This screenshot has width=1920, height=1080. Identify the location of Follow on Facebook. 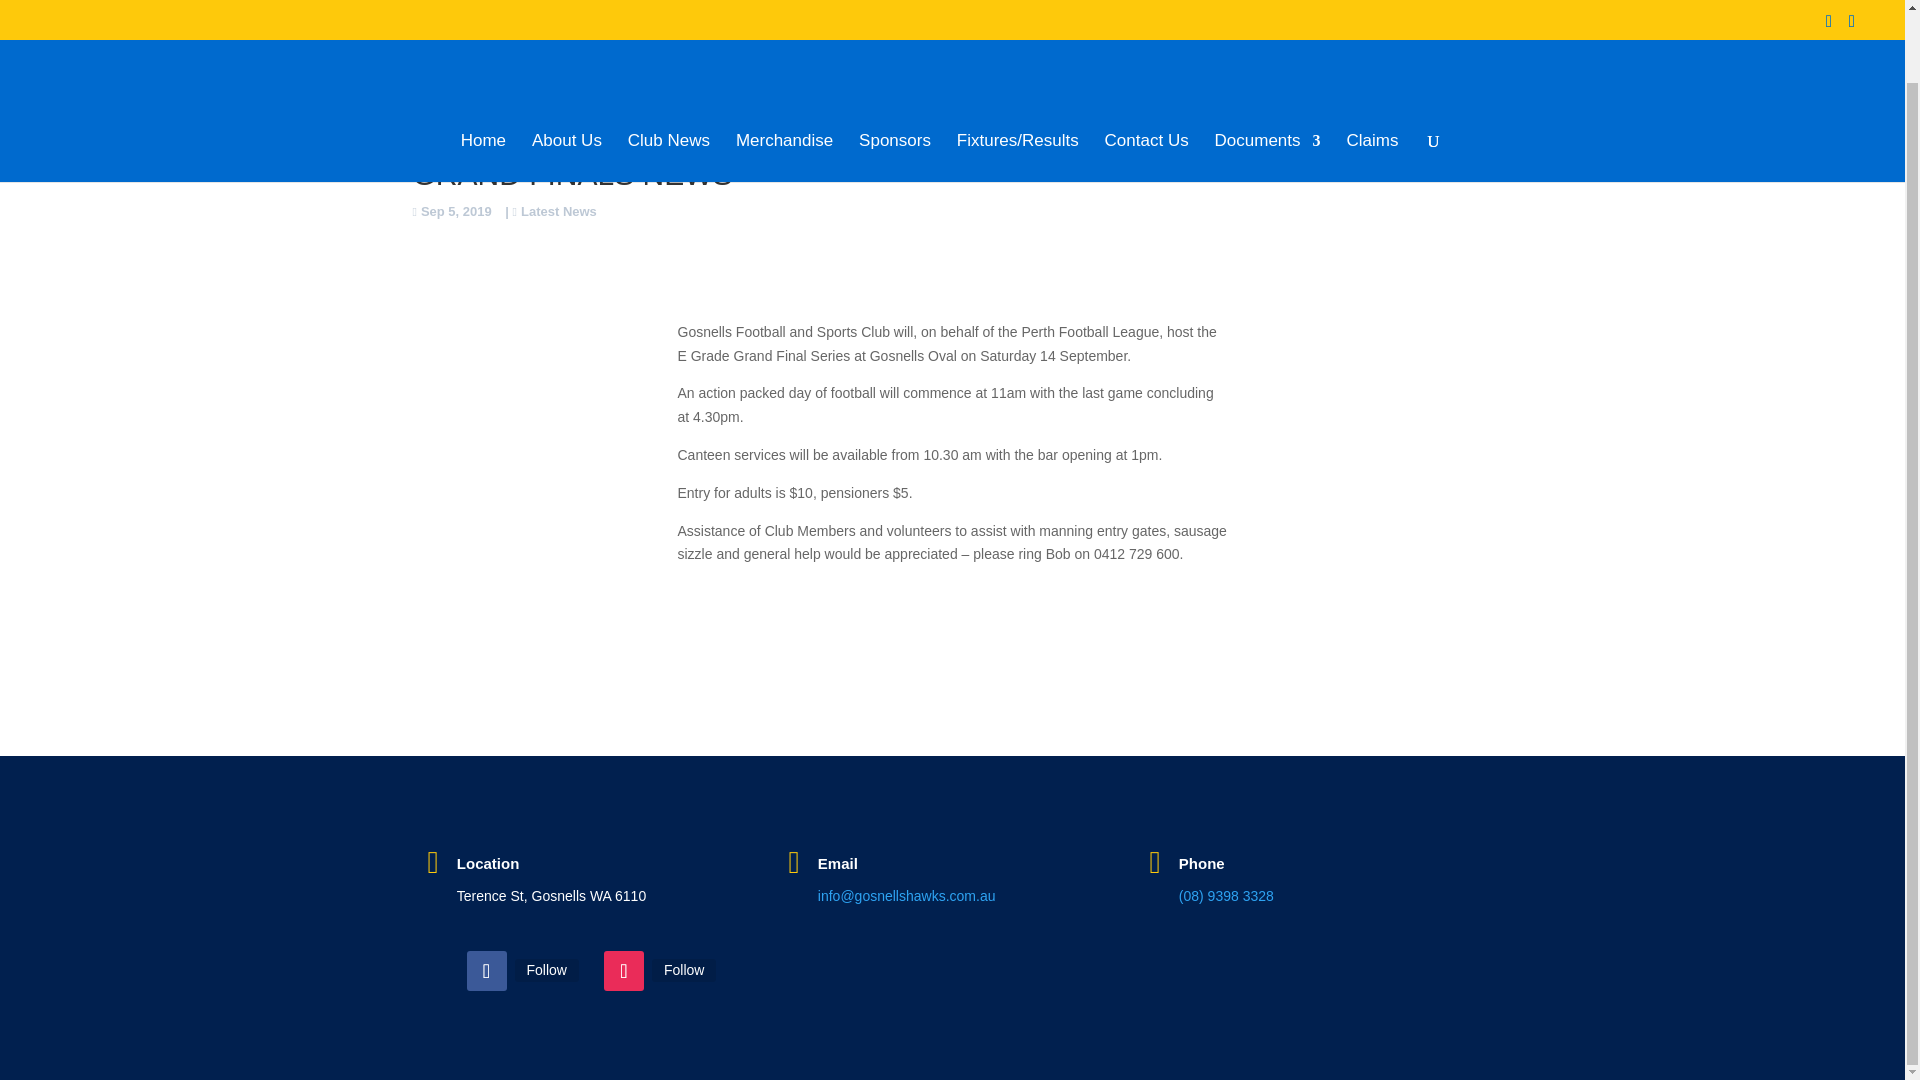
(486, 971).